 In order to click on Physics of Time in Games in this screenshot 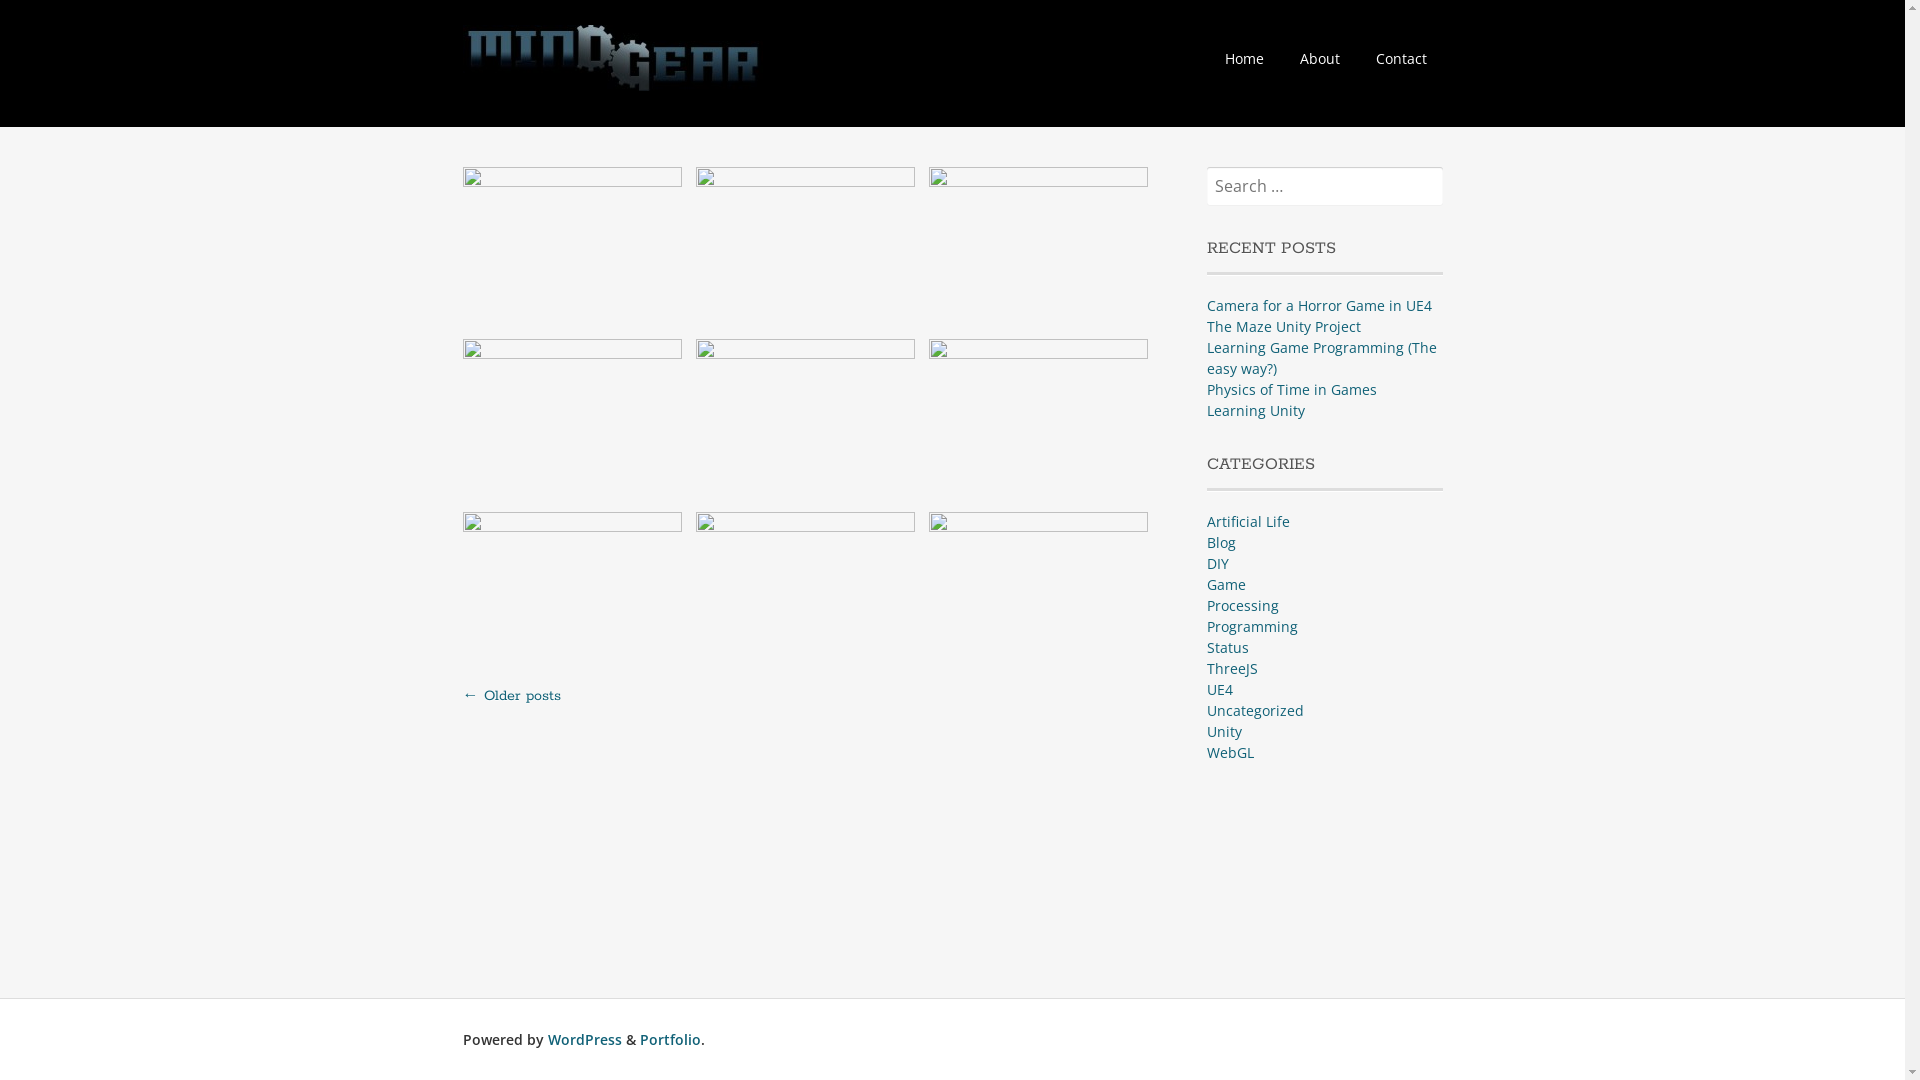, I will do `click(1292, 390)`.